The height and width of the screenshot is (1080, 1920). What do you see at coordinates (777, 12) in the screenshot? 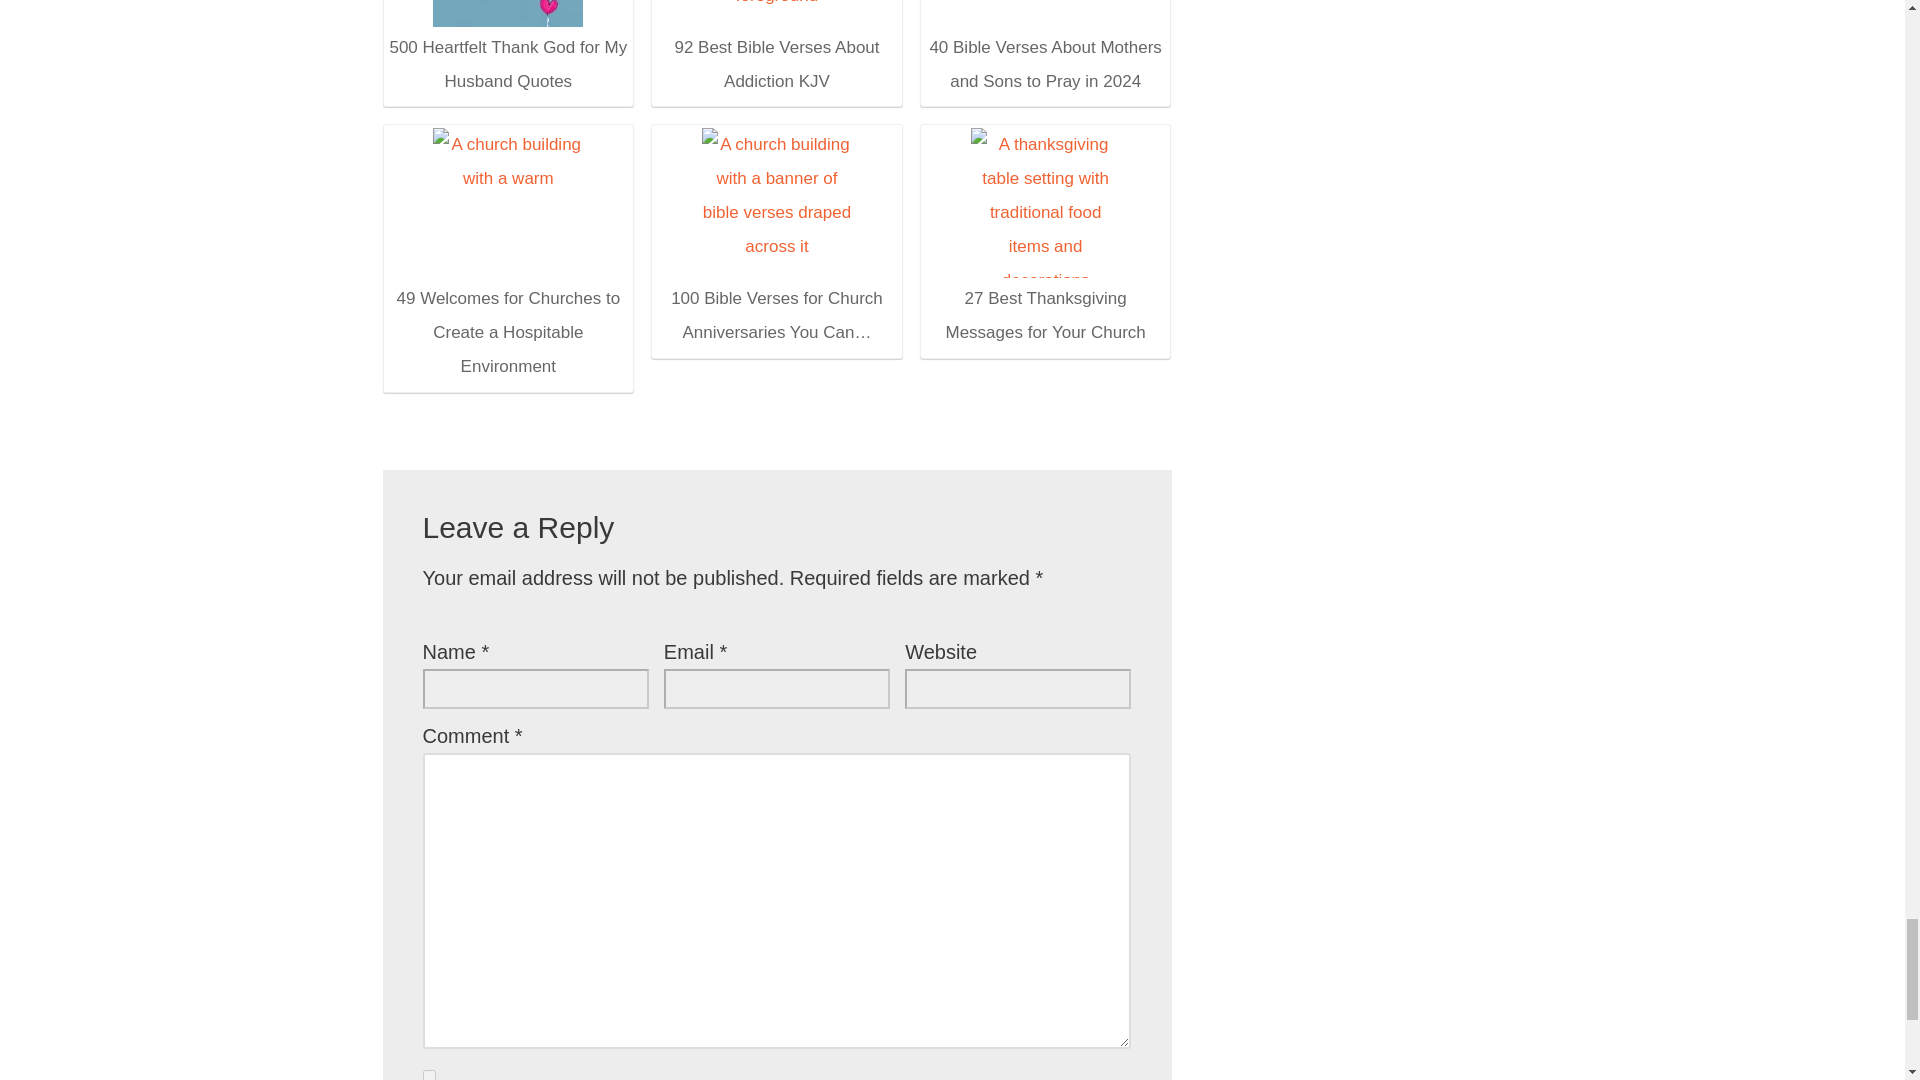
I see `92 Best Bible Verses About Addiction KJV` at bounding box center [777, 12].